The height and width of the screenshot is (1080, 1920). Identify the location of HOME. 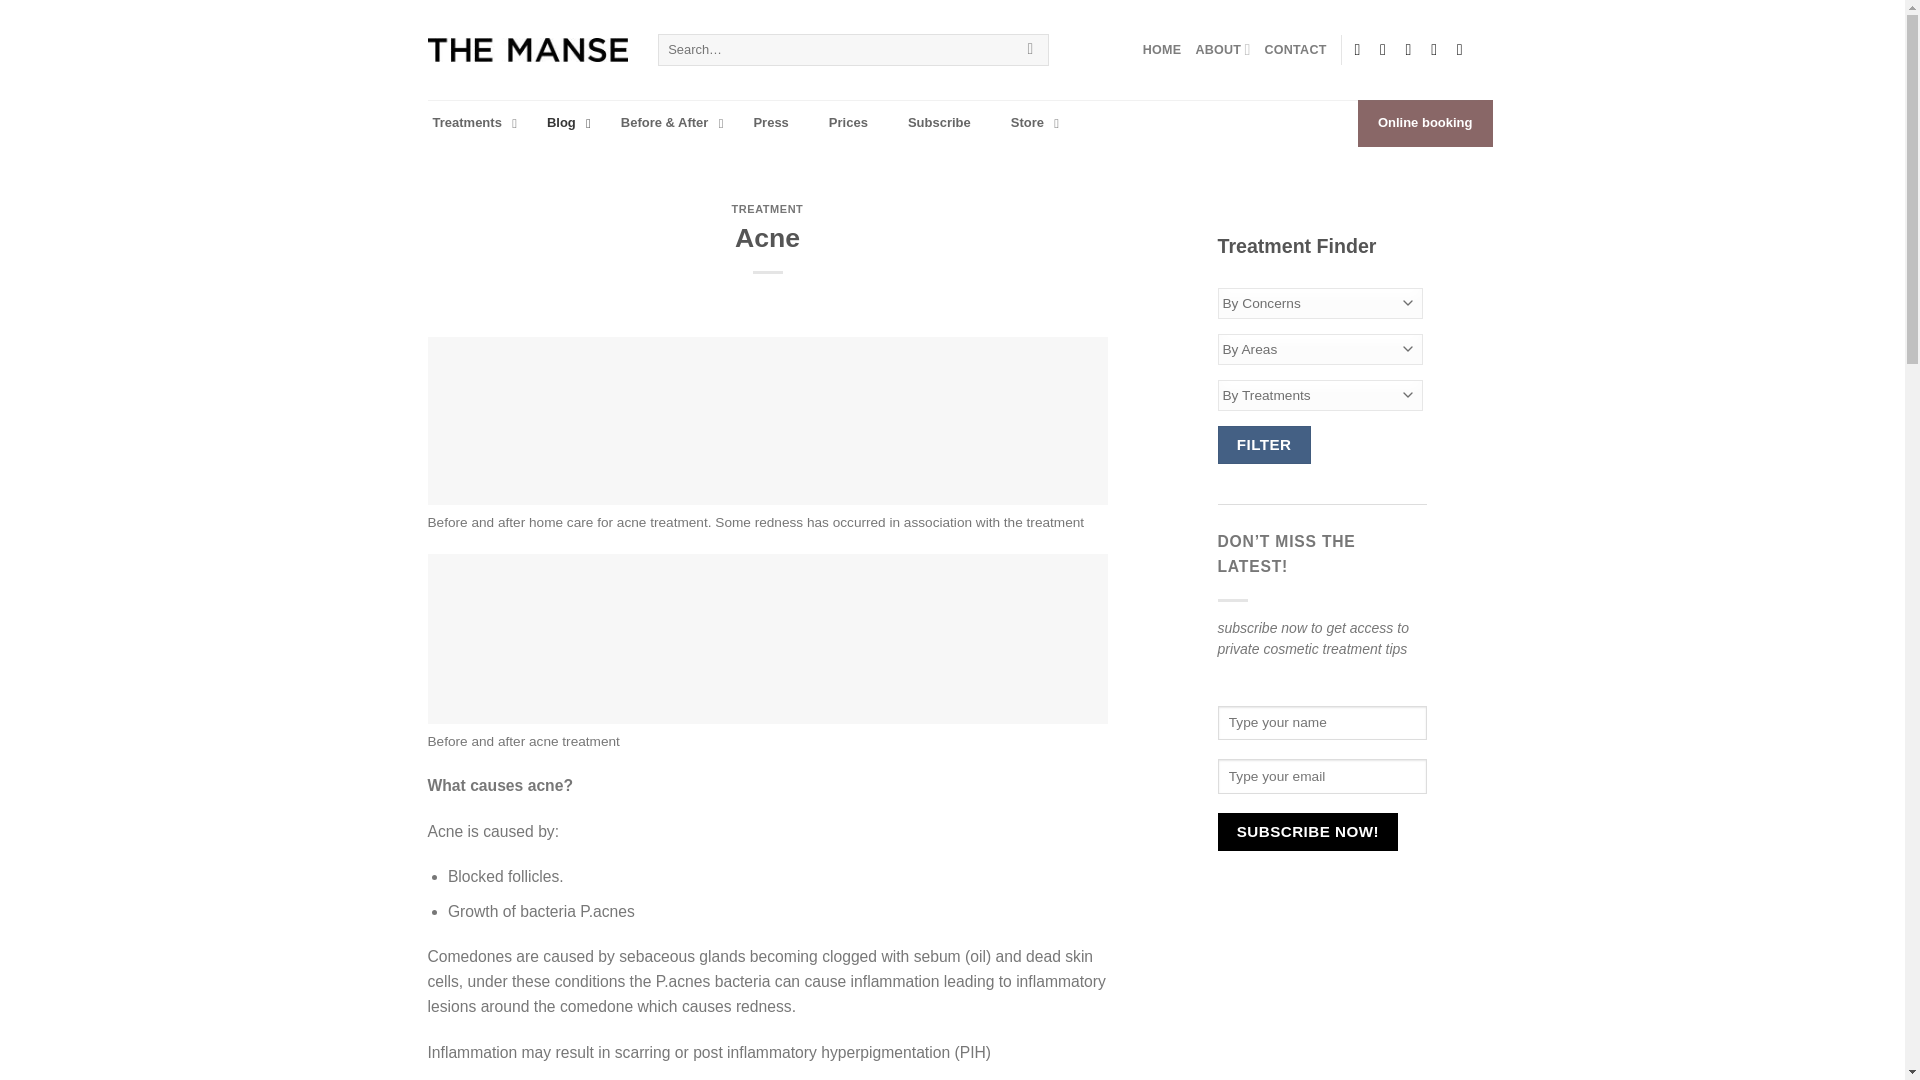
(1162, 50).